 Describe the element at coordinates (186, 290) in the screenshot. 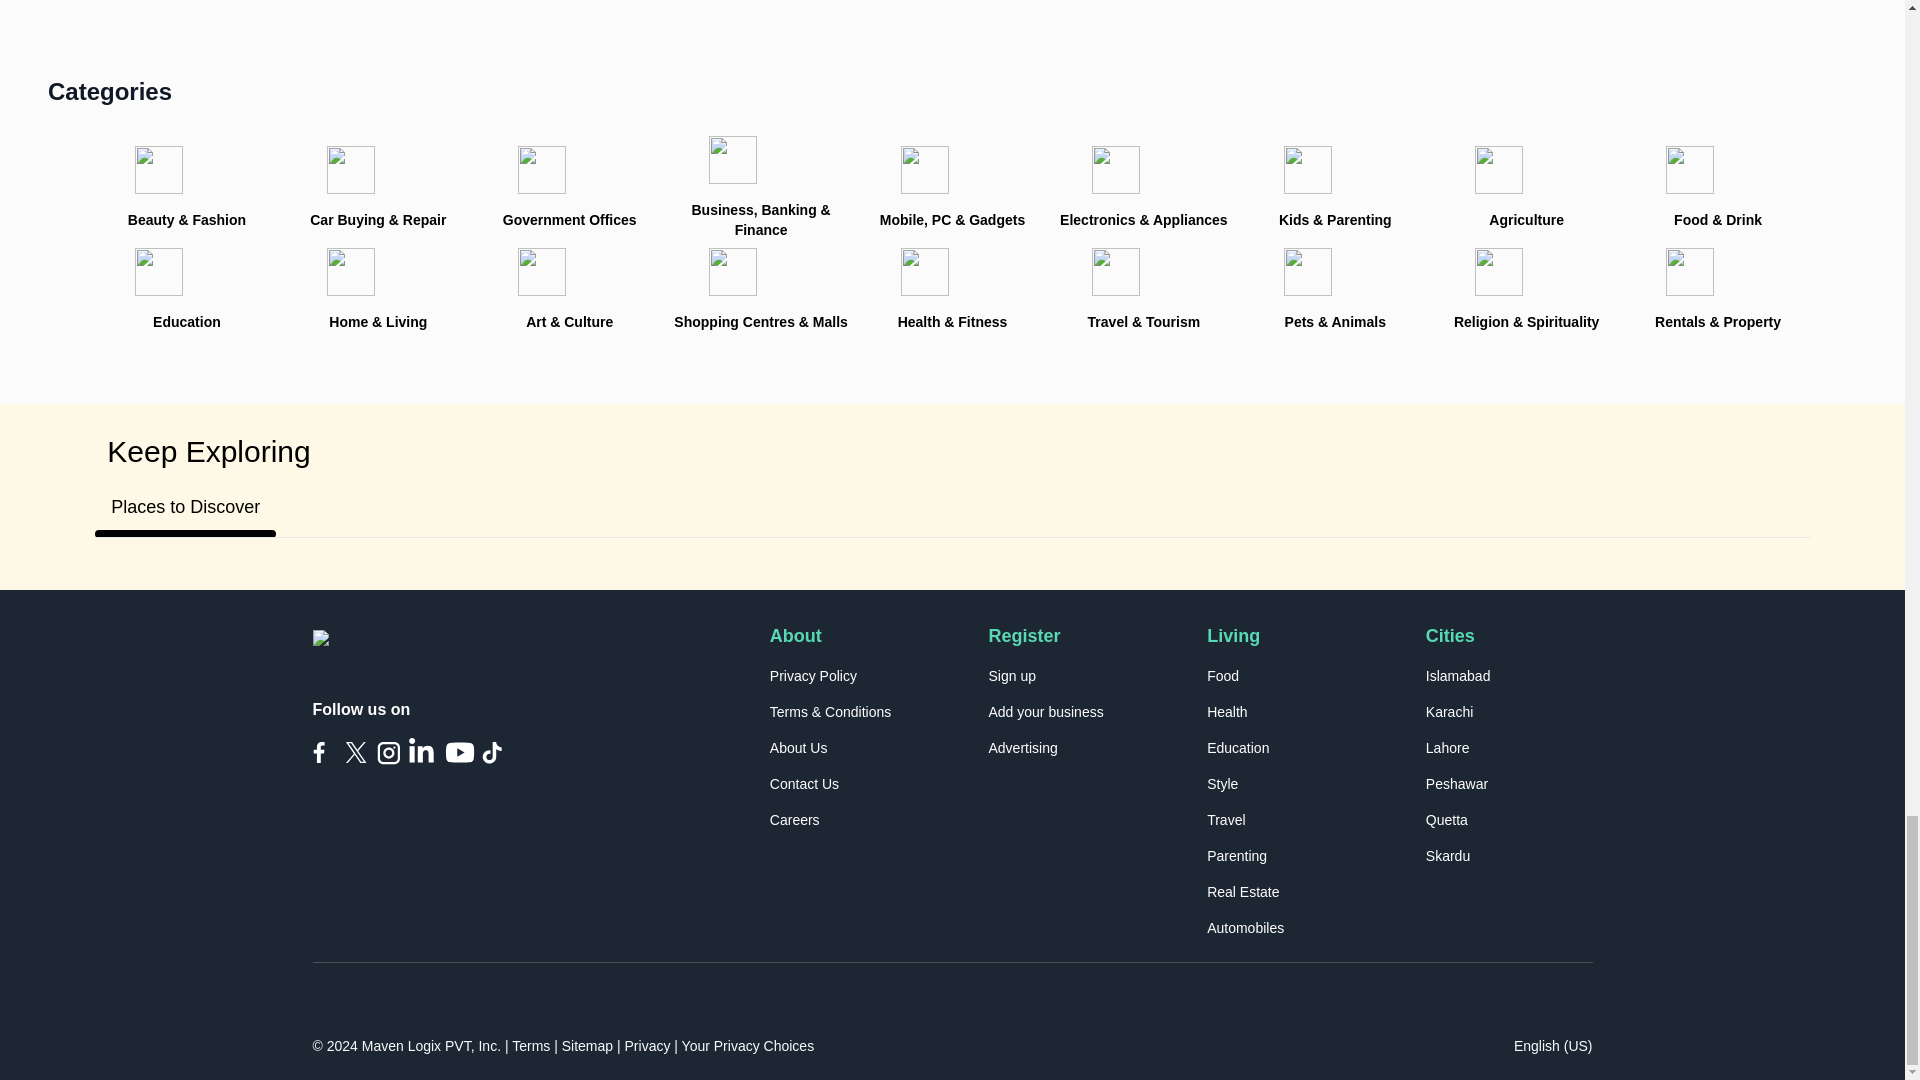

I see `Education` at that location.